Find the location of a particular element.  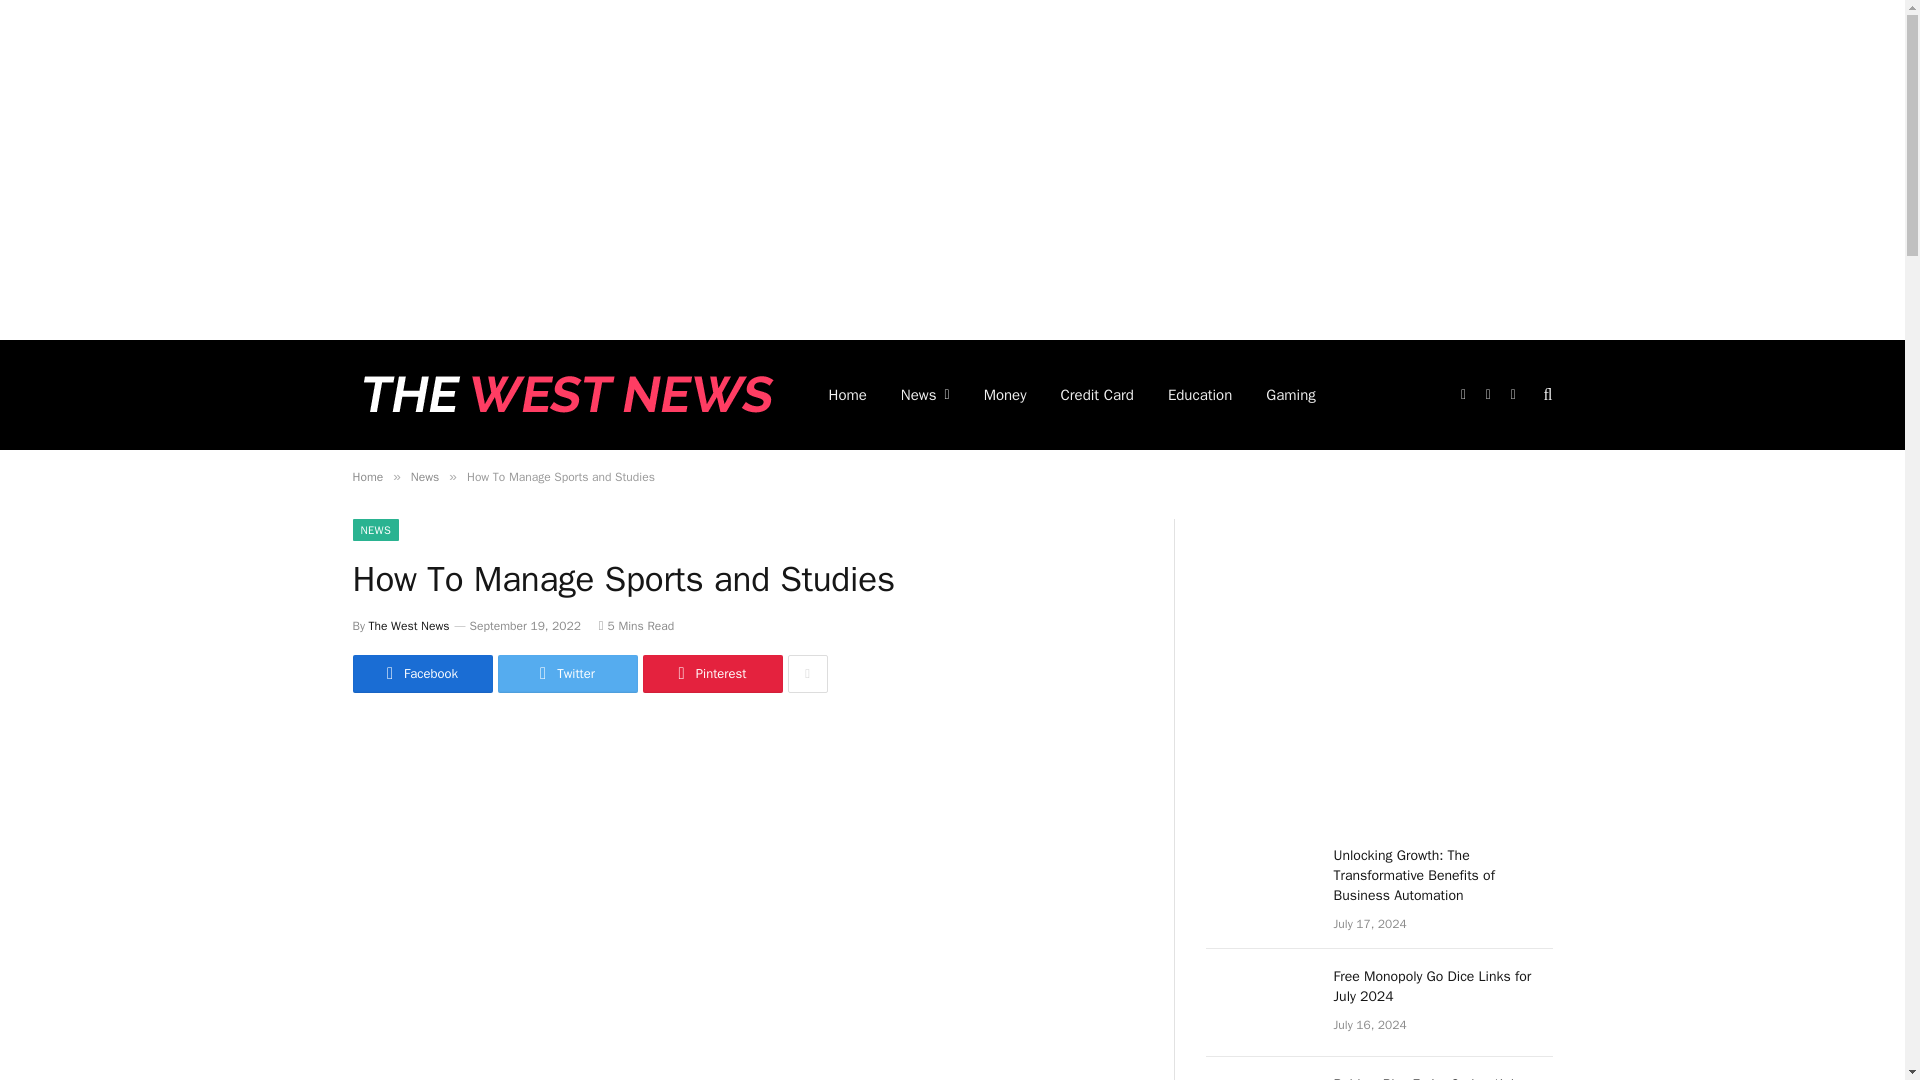

The West News is located at coordinates (408, 625).